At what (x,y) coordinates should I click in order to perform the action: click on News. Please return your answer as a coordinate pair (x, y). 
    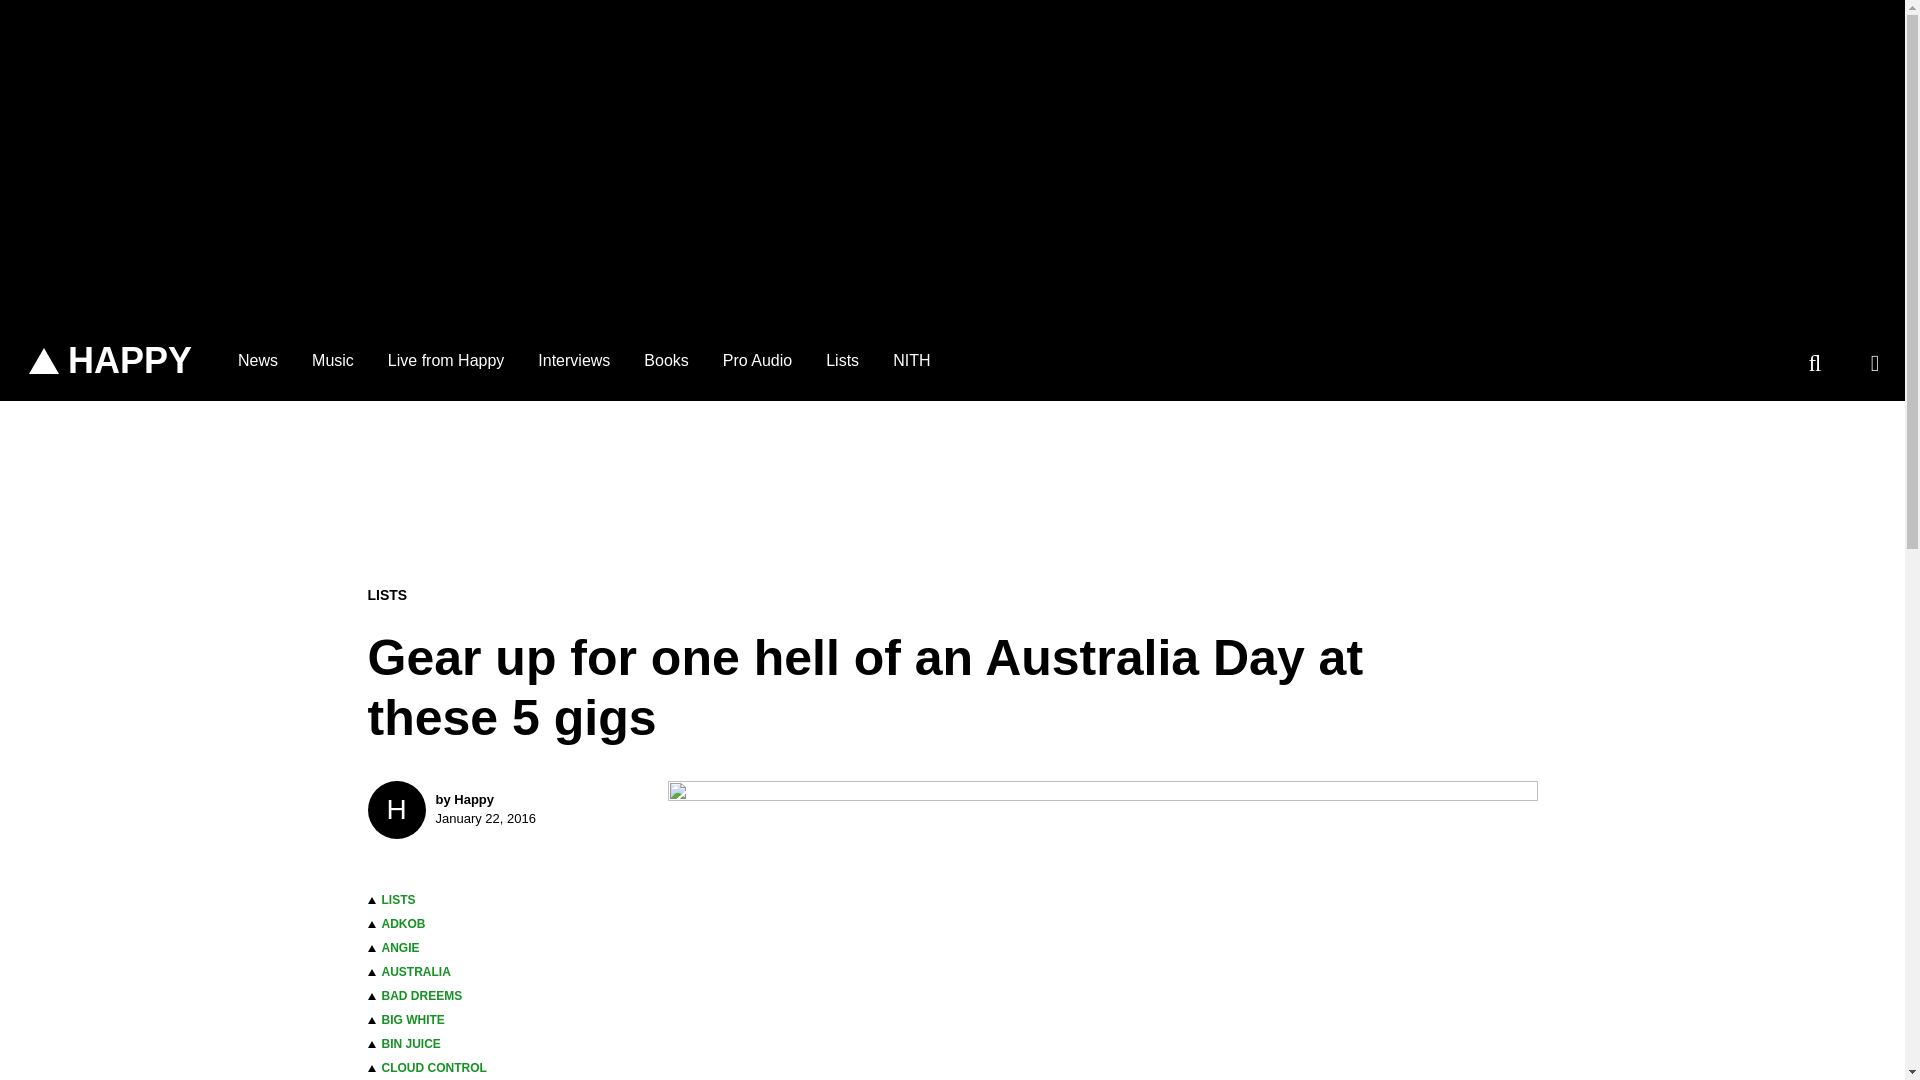
    Looking at the image, I should click on (258, 360).